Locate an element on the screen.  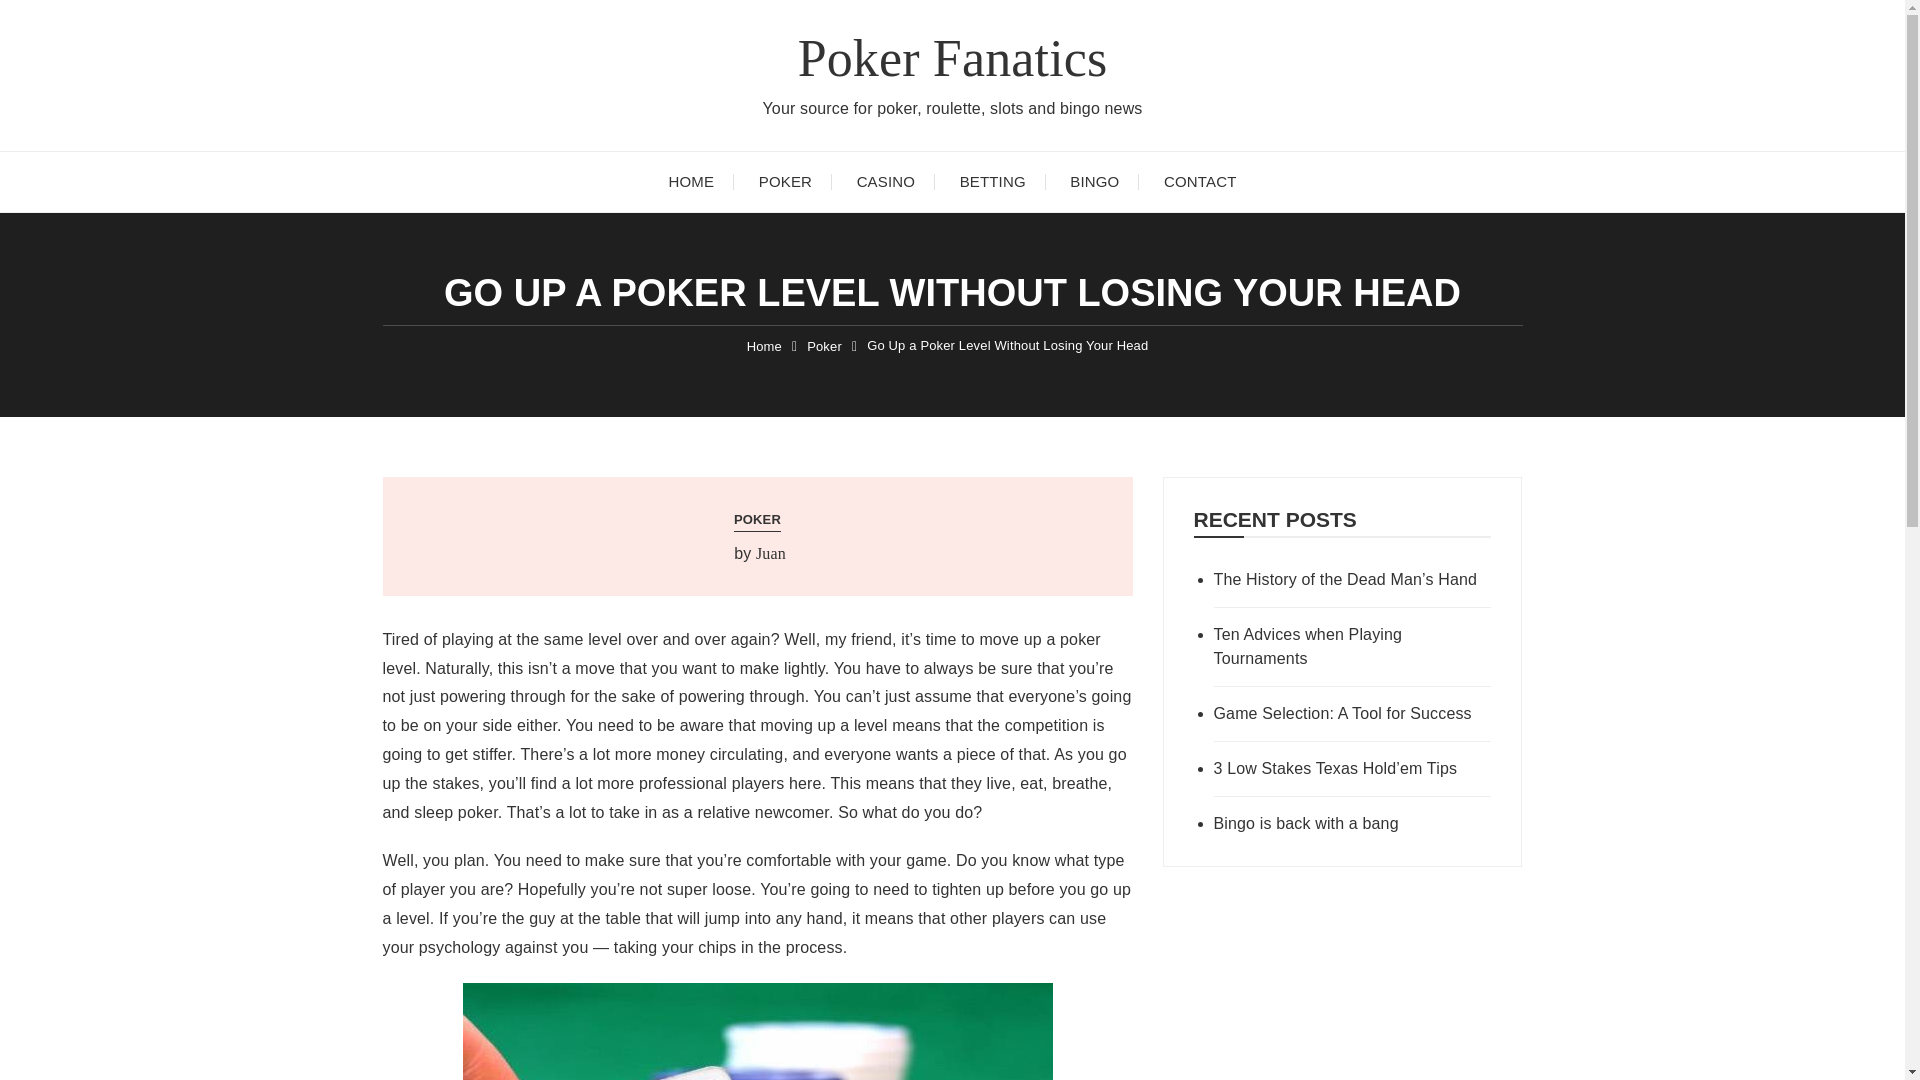
POKER is located at coordinates (757, 520).